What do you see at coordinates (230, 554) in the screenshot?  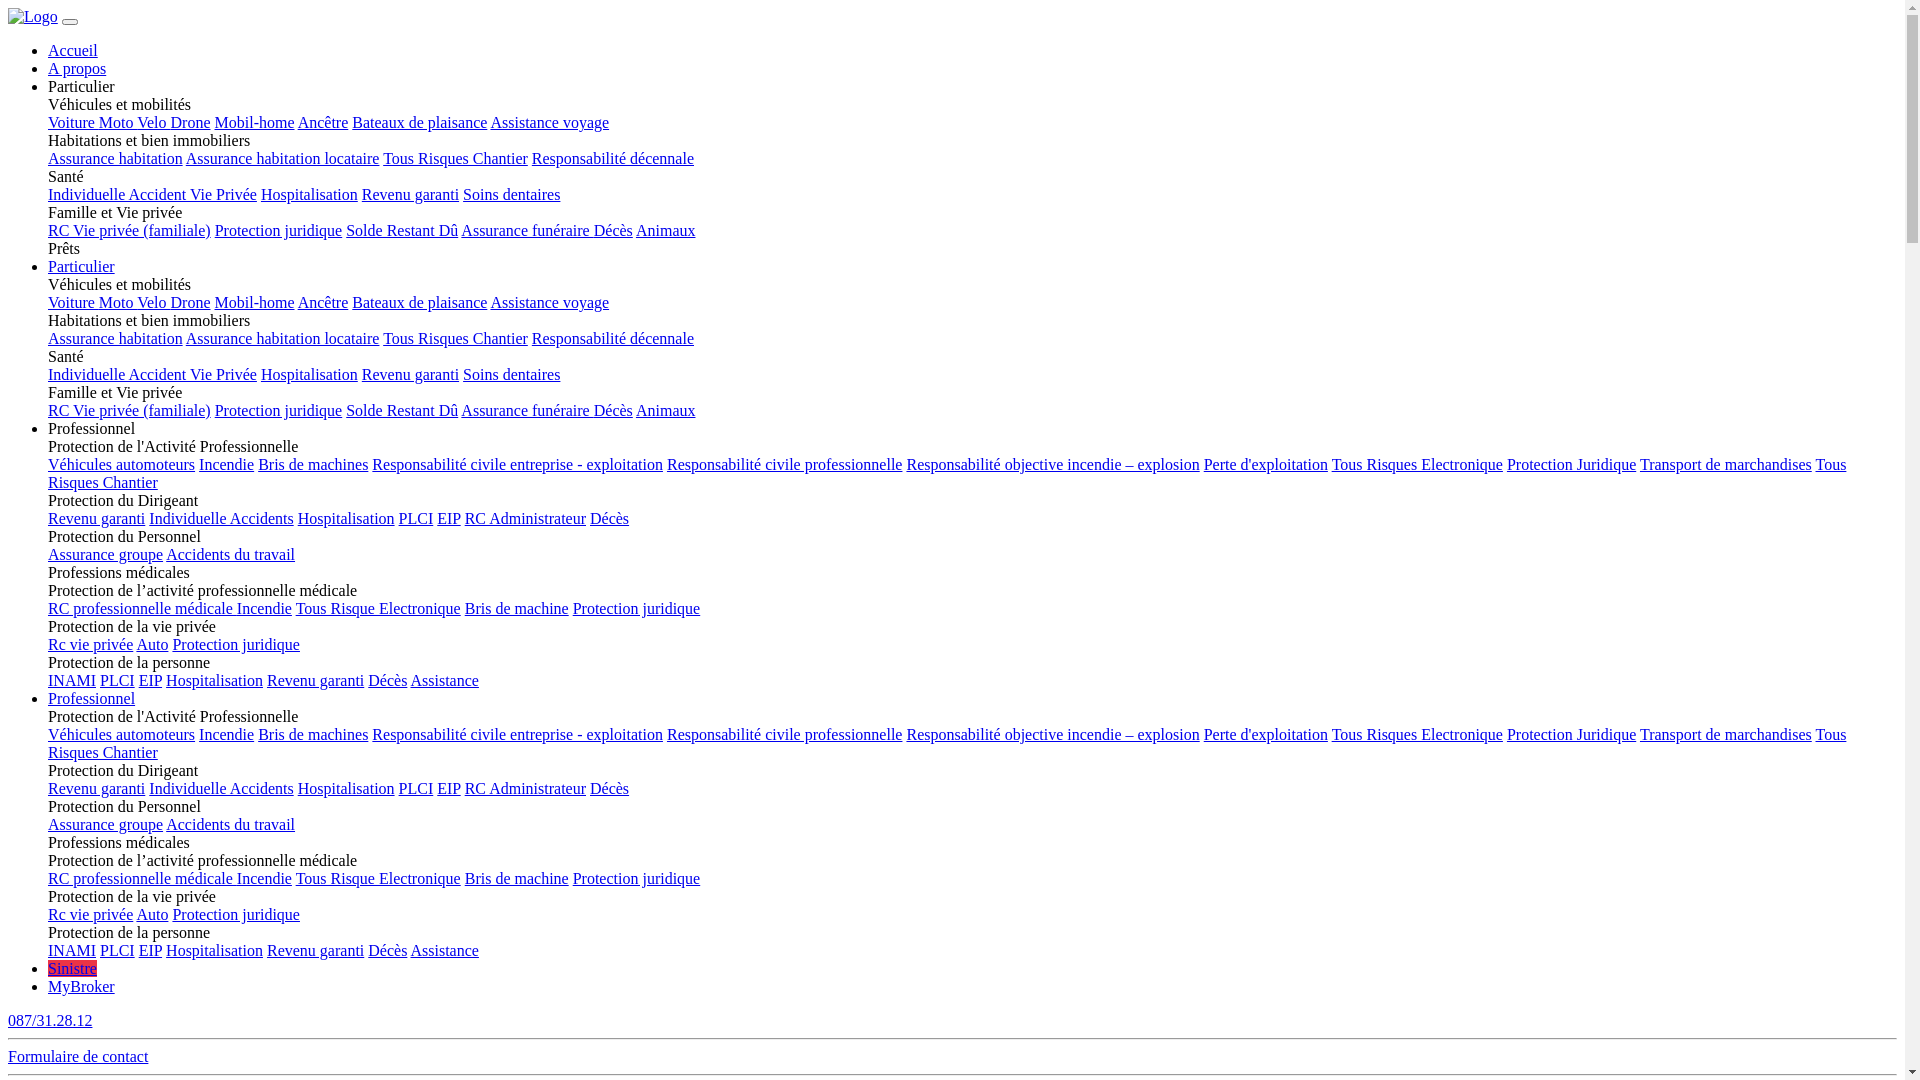 I see `Accidents du travail` at bounding box center [230, 554].